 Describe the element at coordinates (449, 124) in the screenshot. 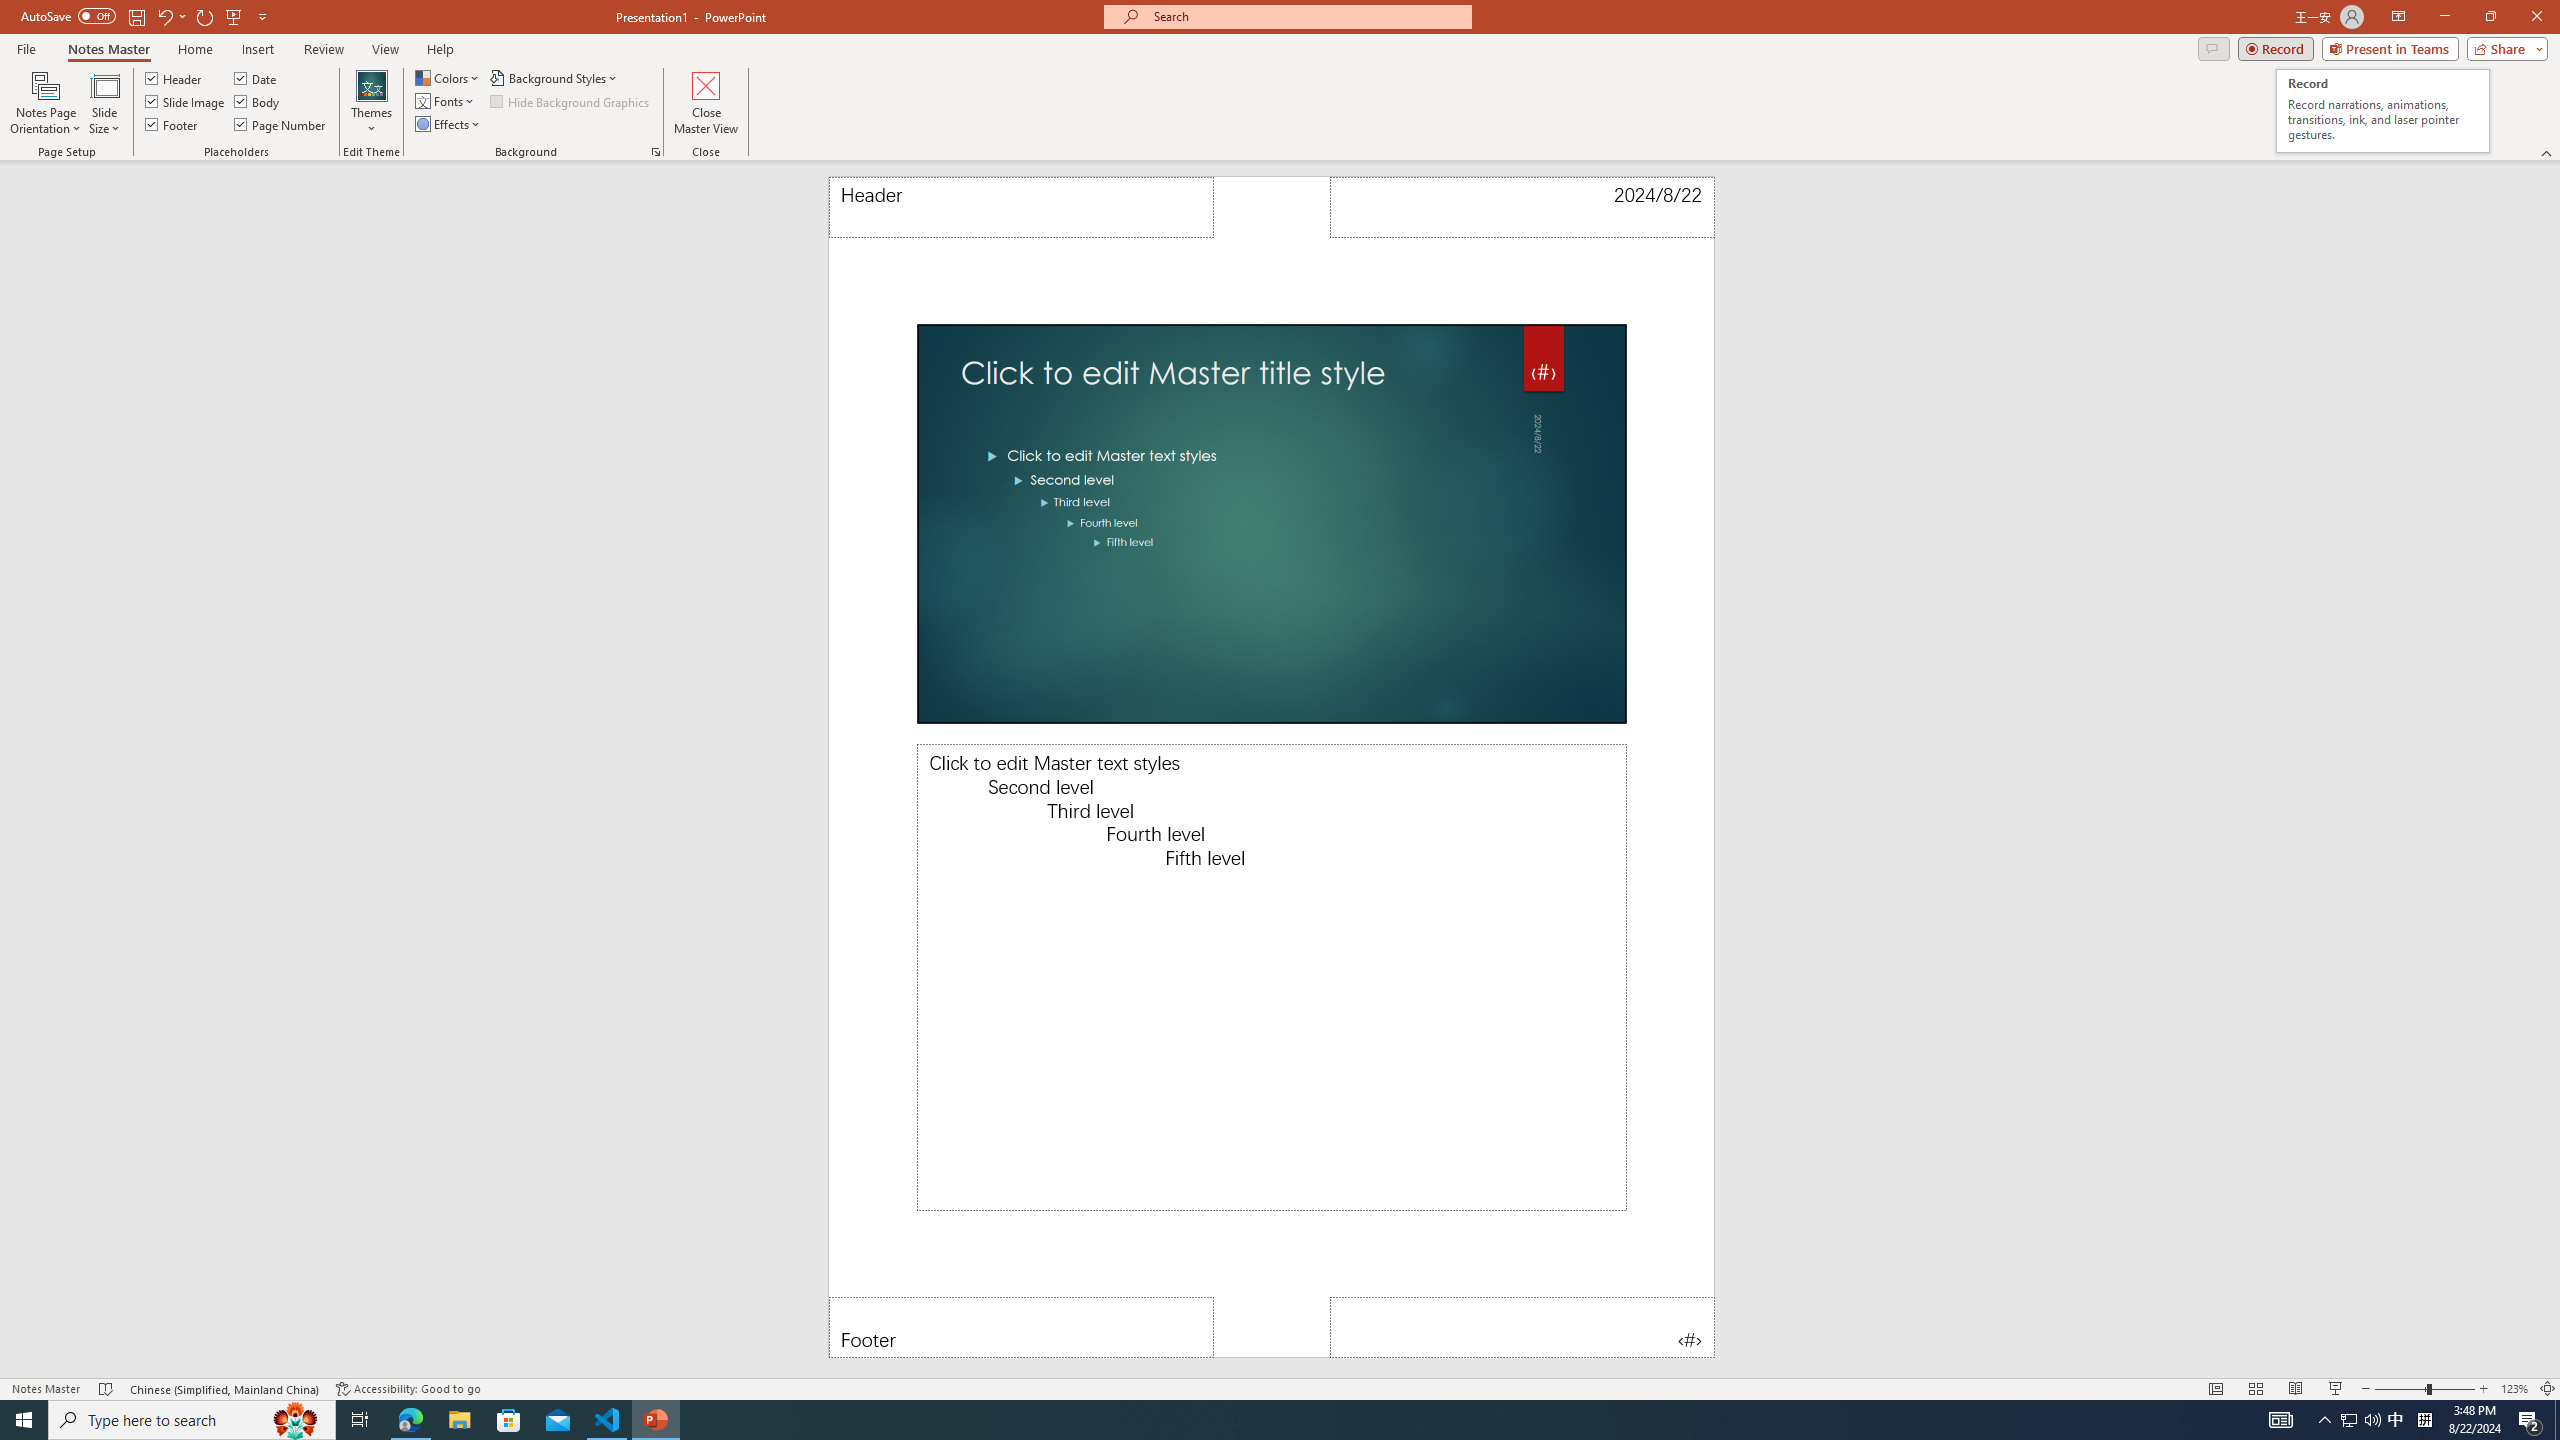

I see `Effects` at that location.